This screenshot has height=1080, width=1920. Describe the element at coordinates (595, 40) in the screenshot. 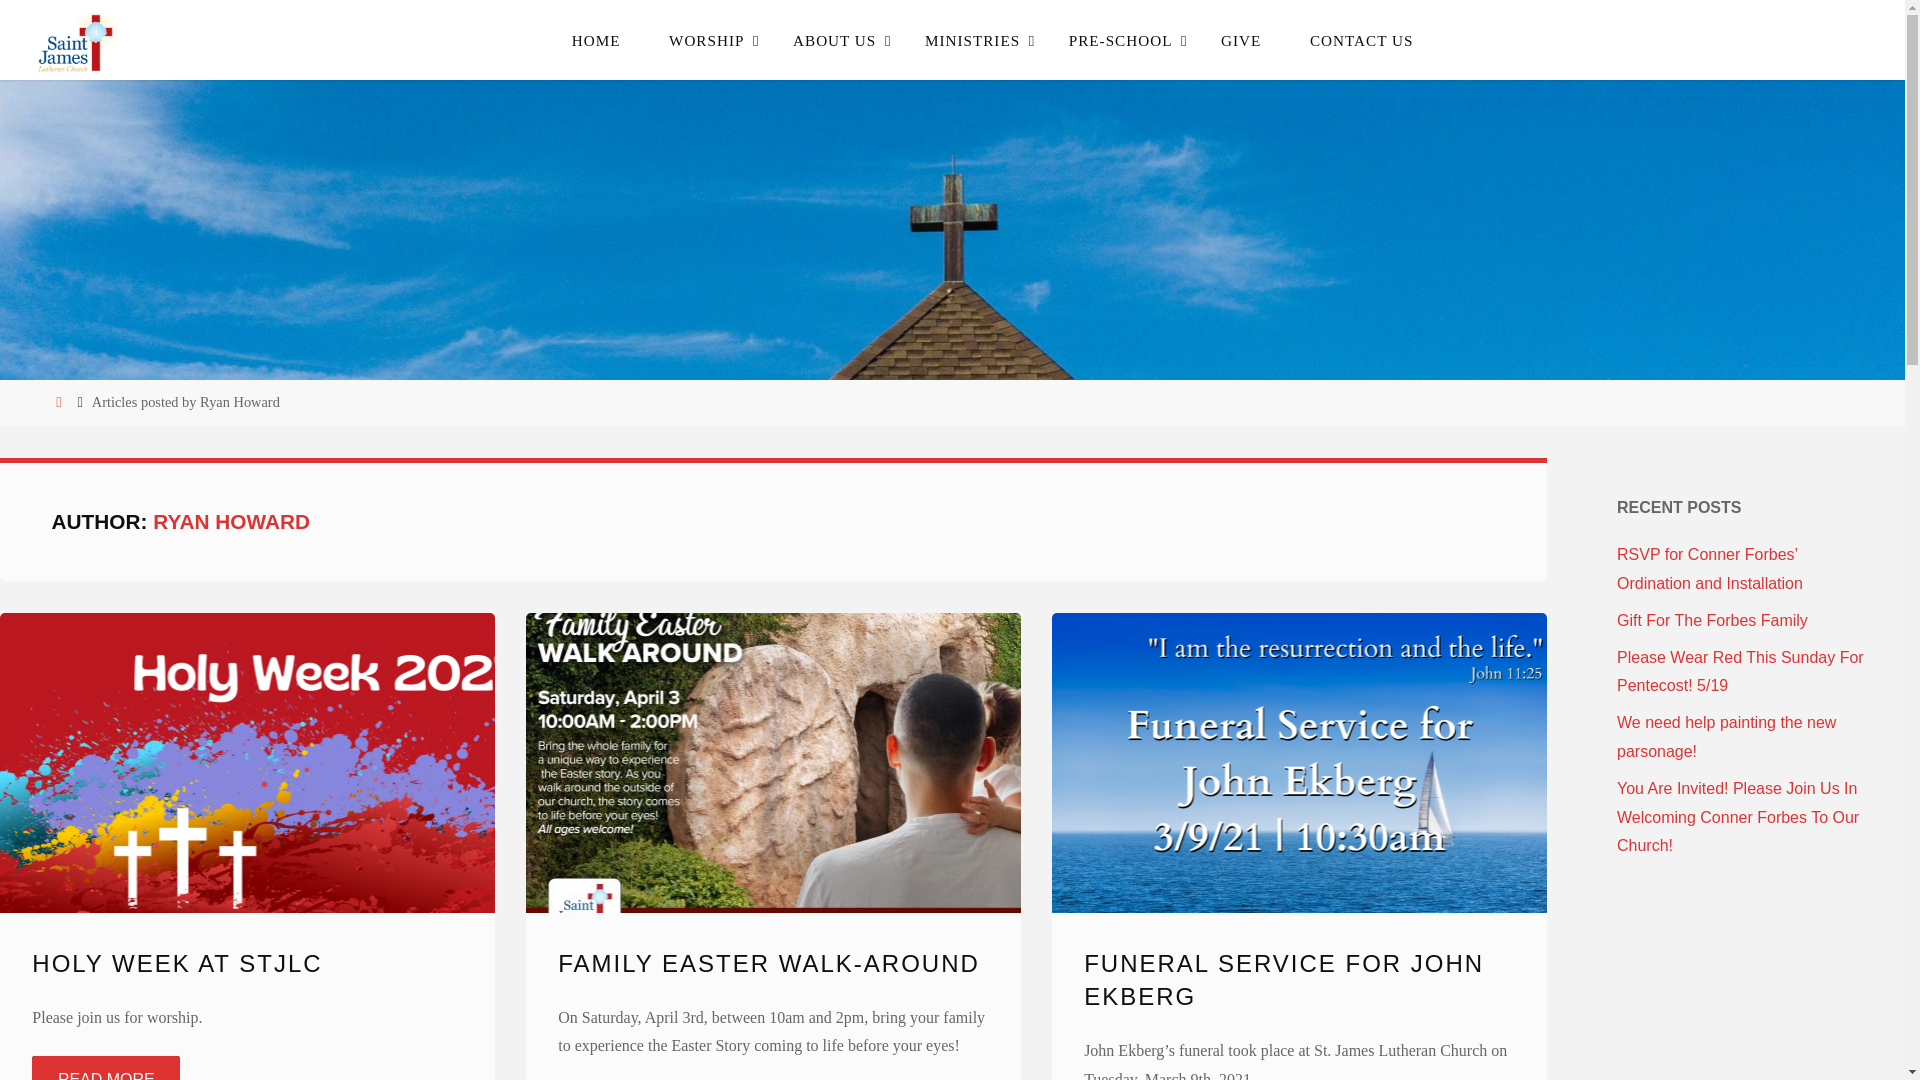

I see `HOME` at that location.